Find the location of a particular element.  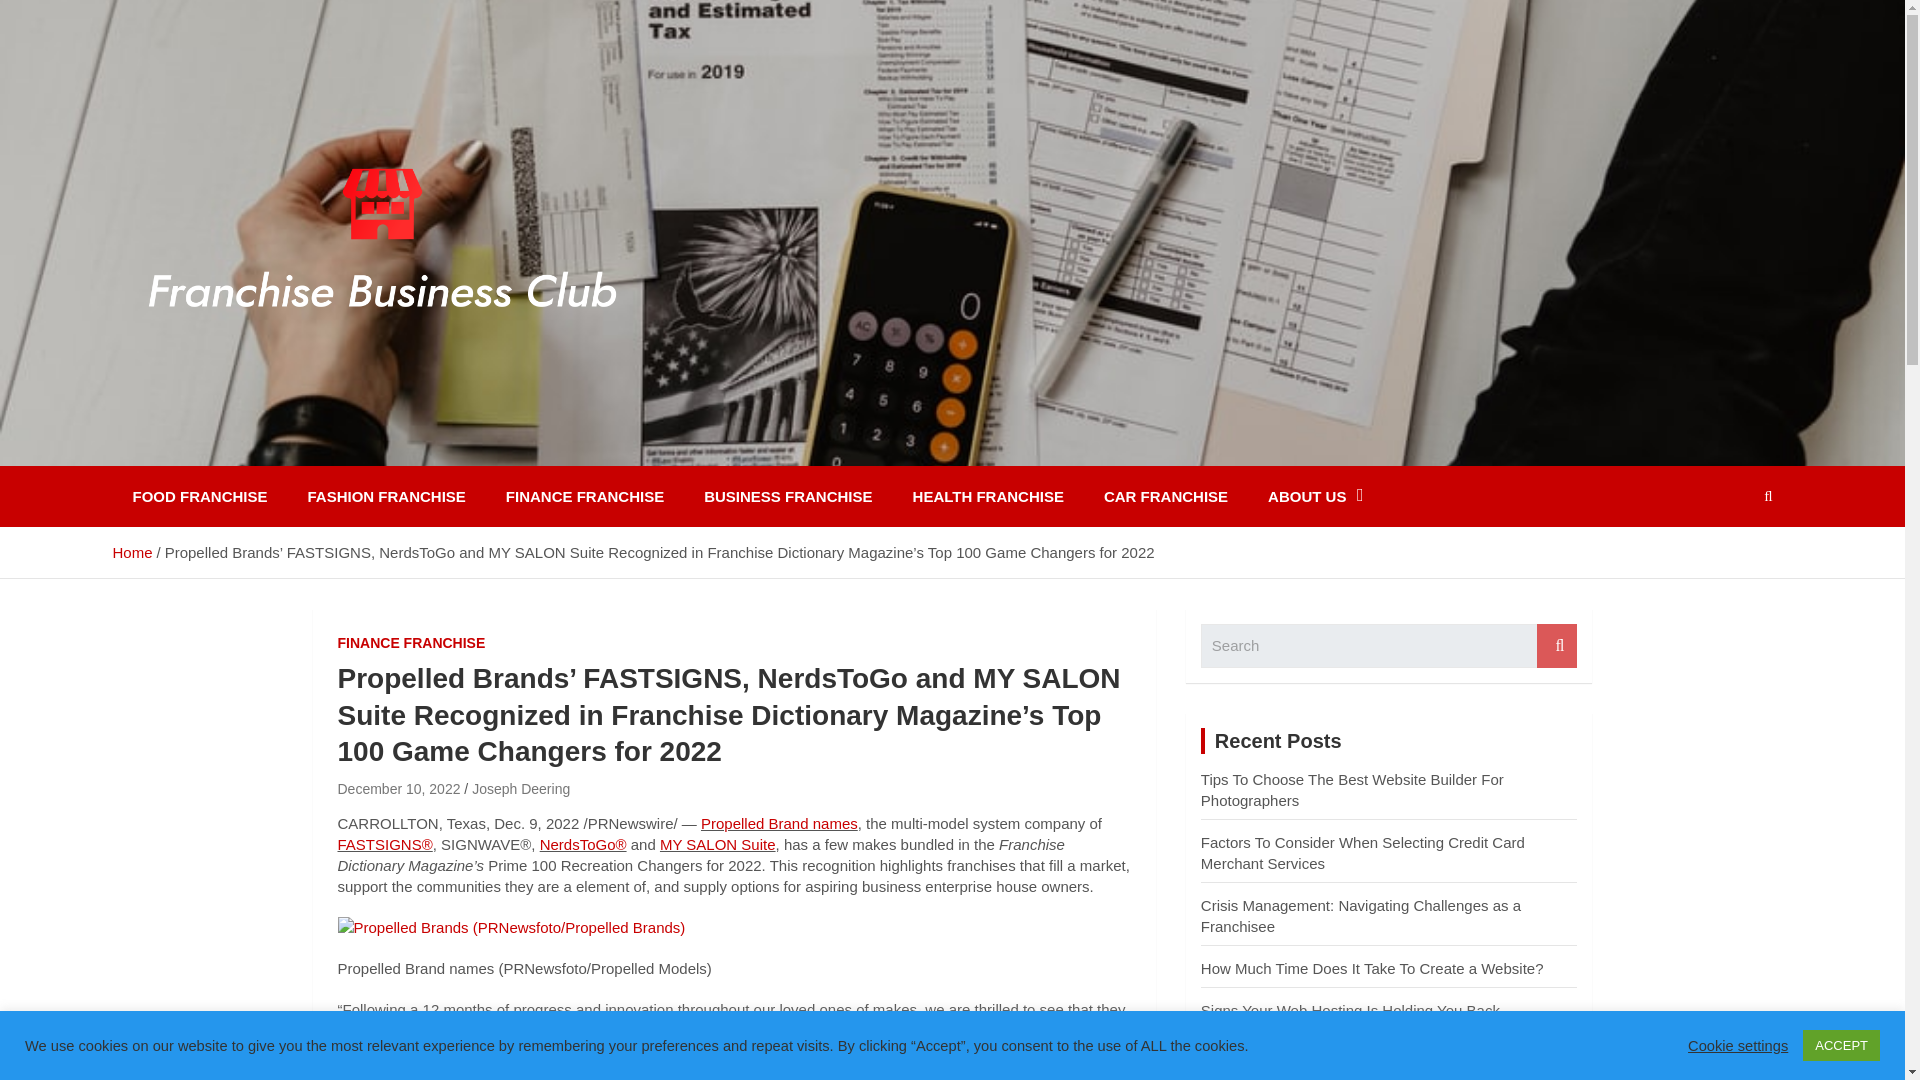

HEALTH FRANCHISE is located at coordinates (988, 496).